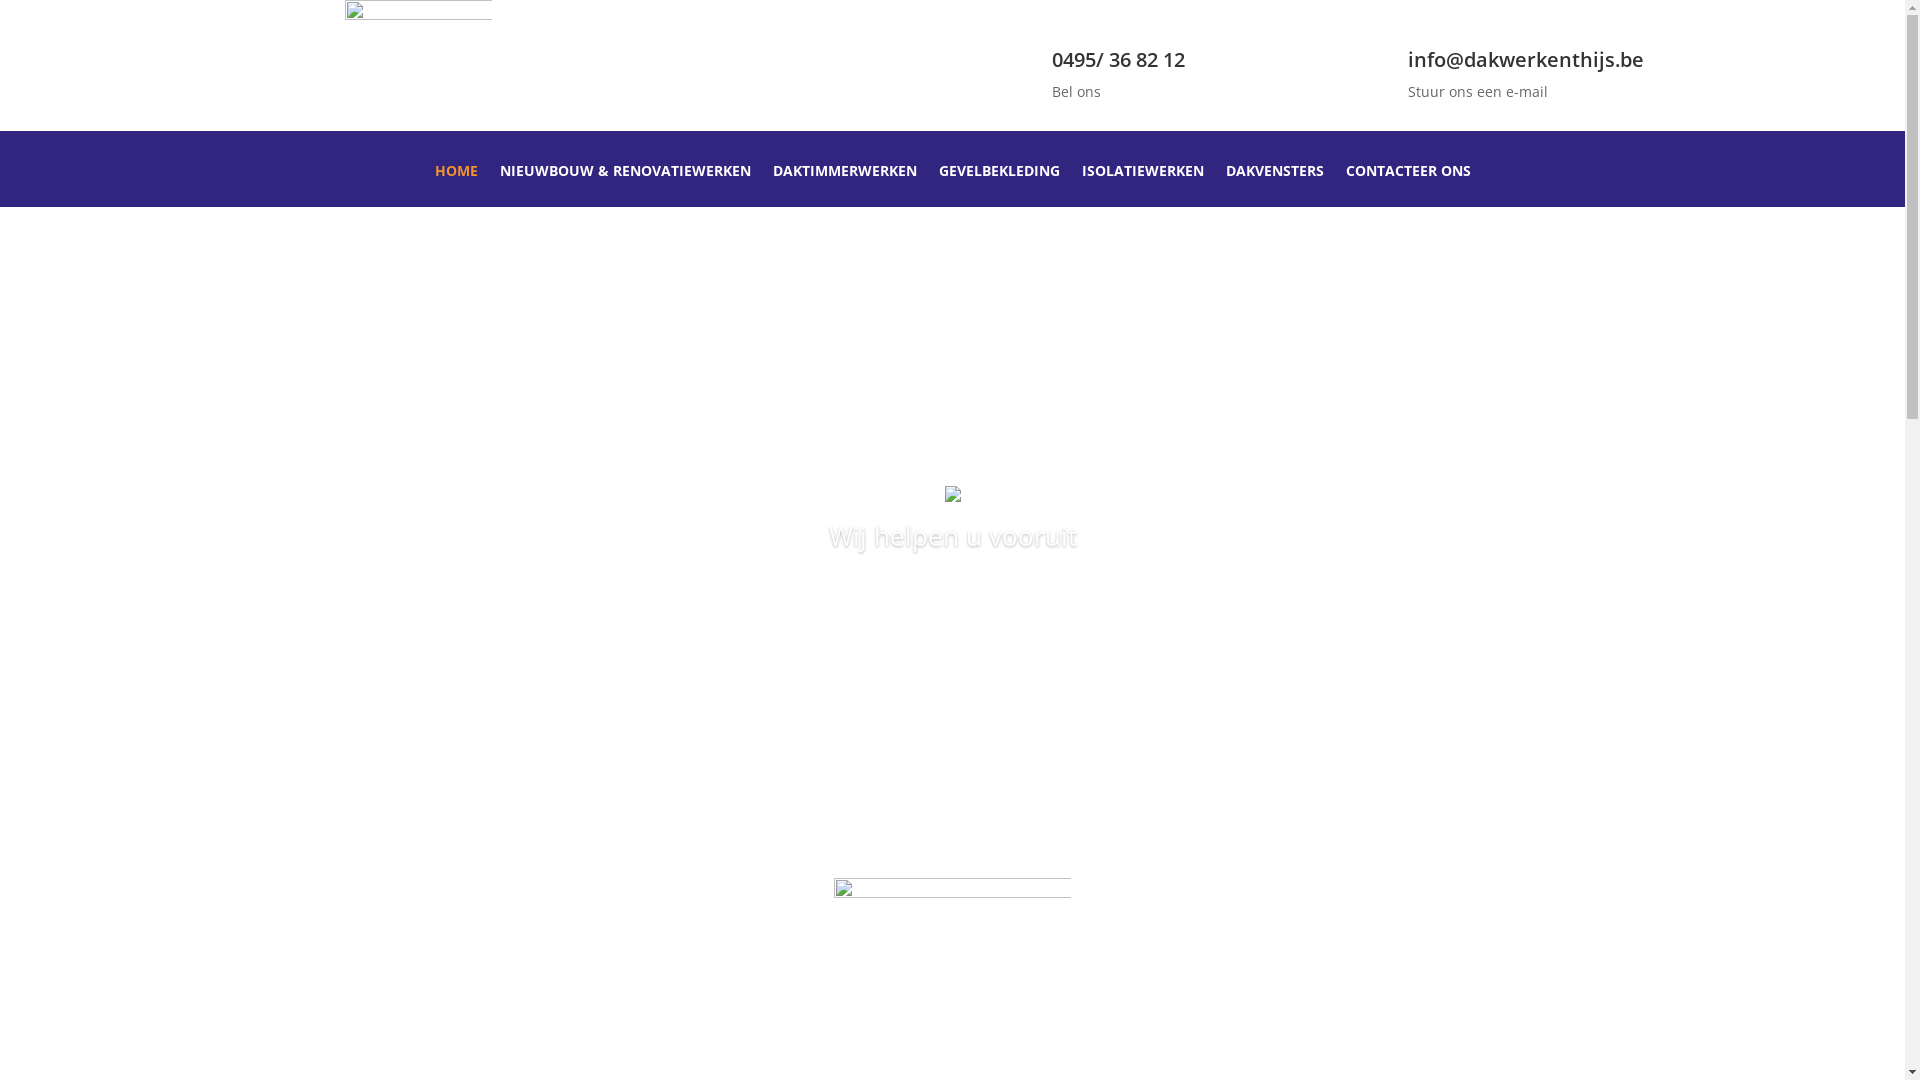  Describe the element at coordinates (1118, 60) in the screenshot. I see `0495/ 36 82 12` at that location.